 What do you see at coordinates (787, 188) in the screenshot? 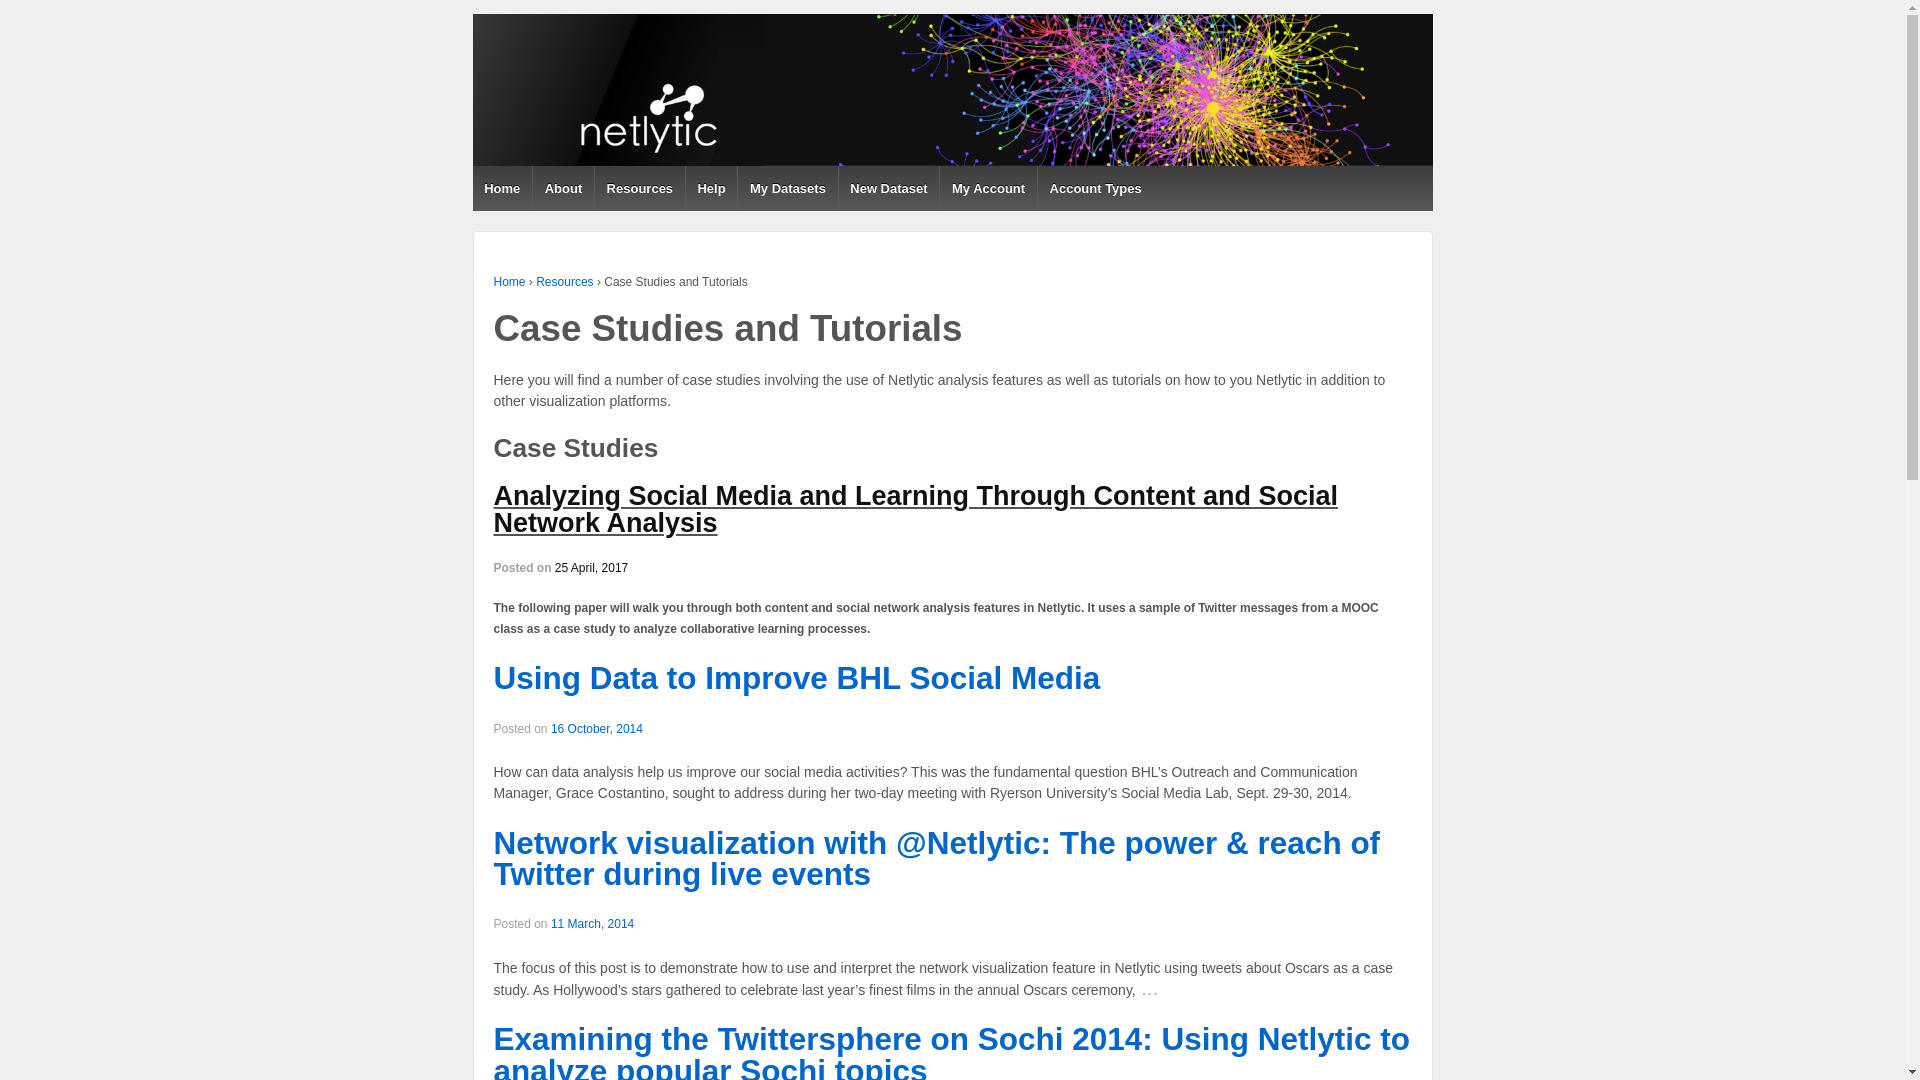
I see `My Datasets` at bounding box center [787, 188].